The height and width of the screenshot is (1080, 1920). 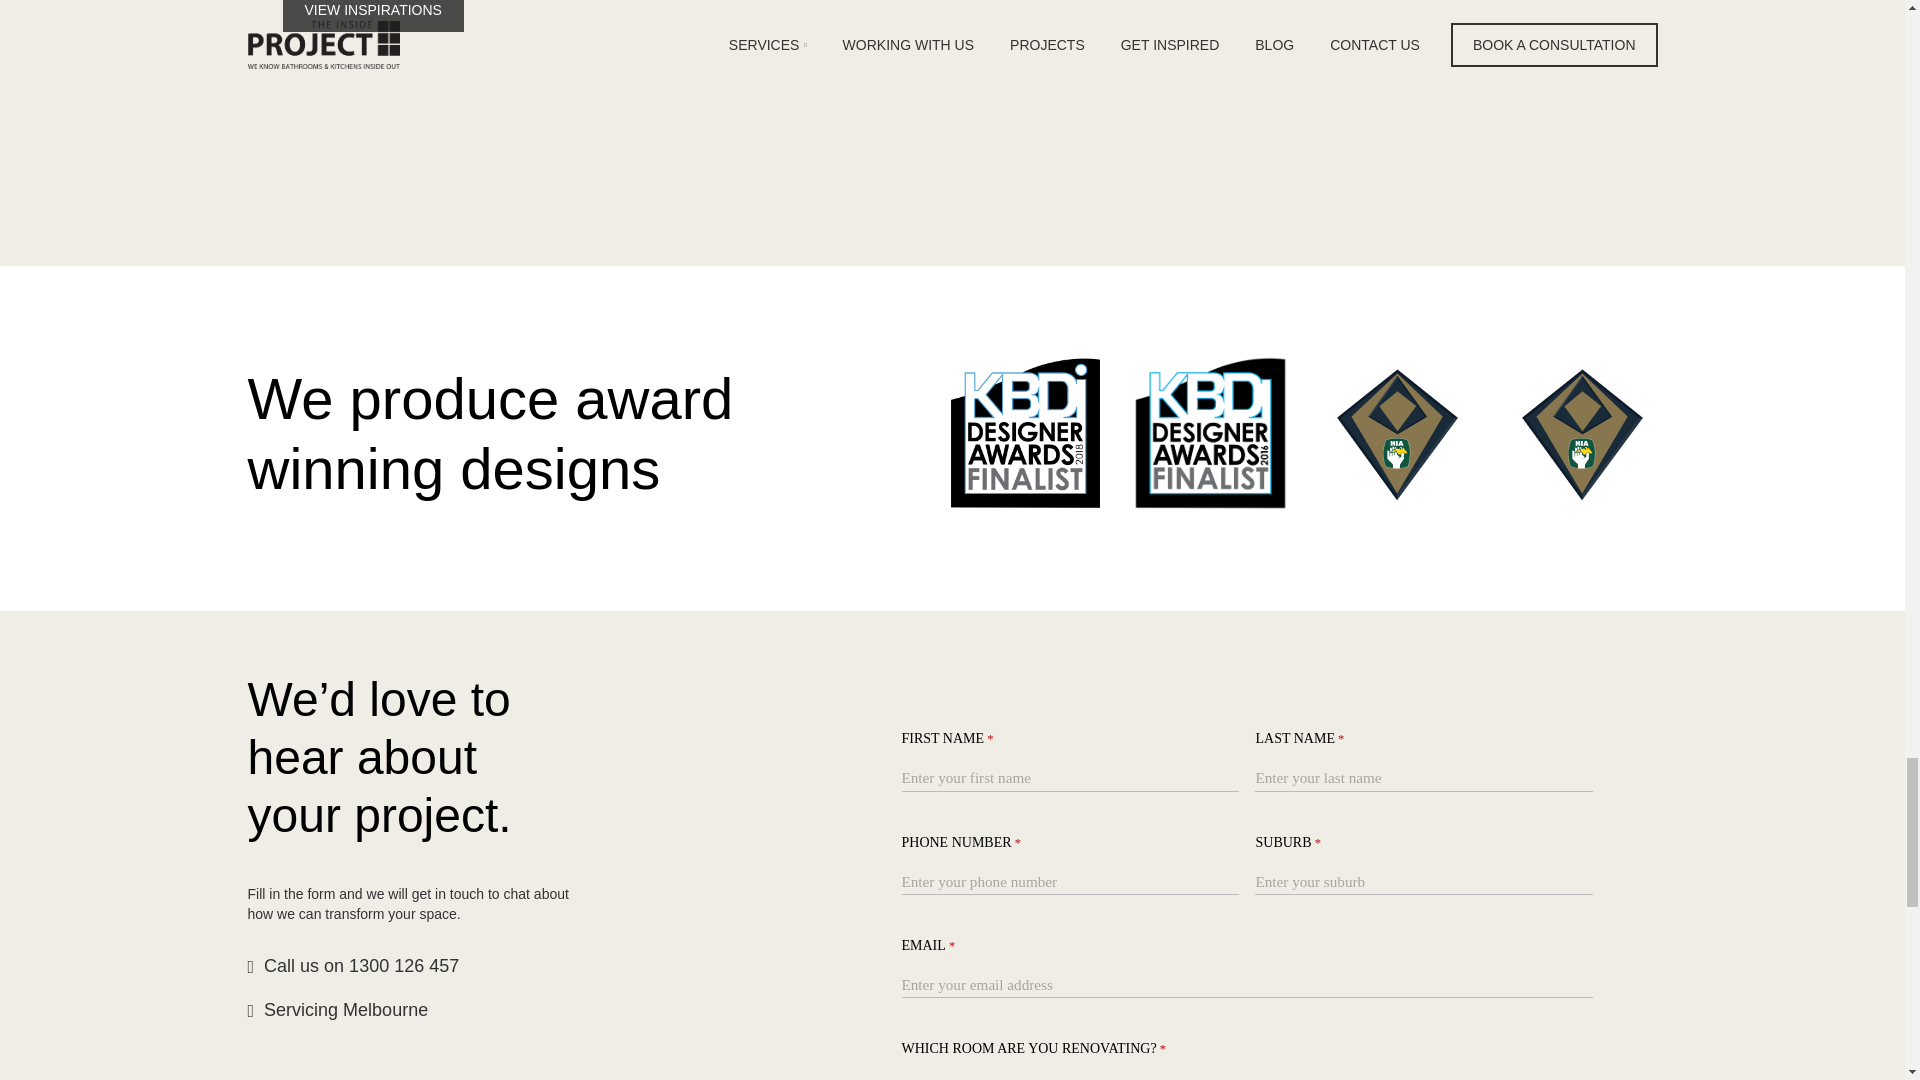 What do you see at coordinates (1248, 985) in the screenshot?
I see `EMAIL` at bounding box center [1248, 985].